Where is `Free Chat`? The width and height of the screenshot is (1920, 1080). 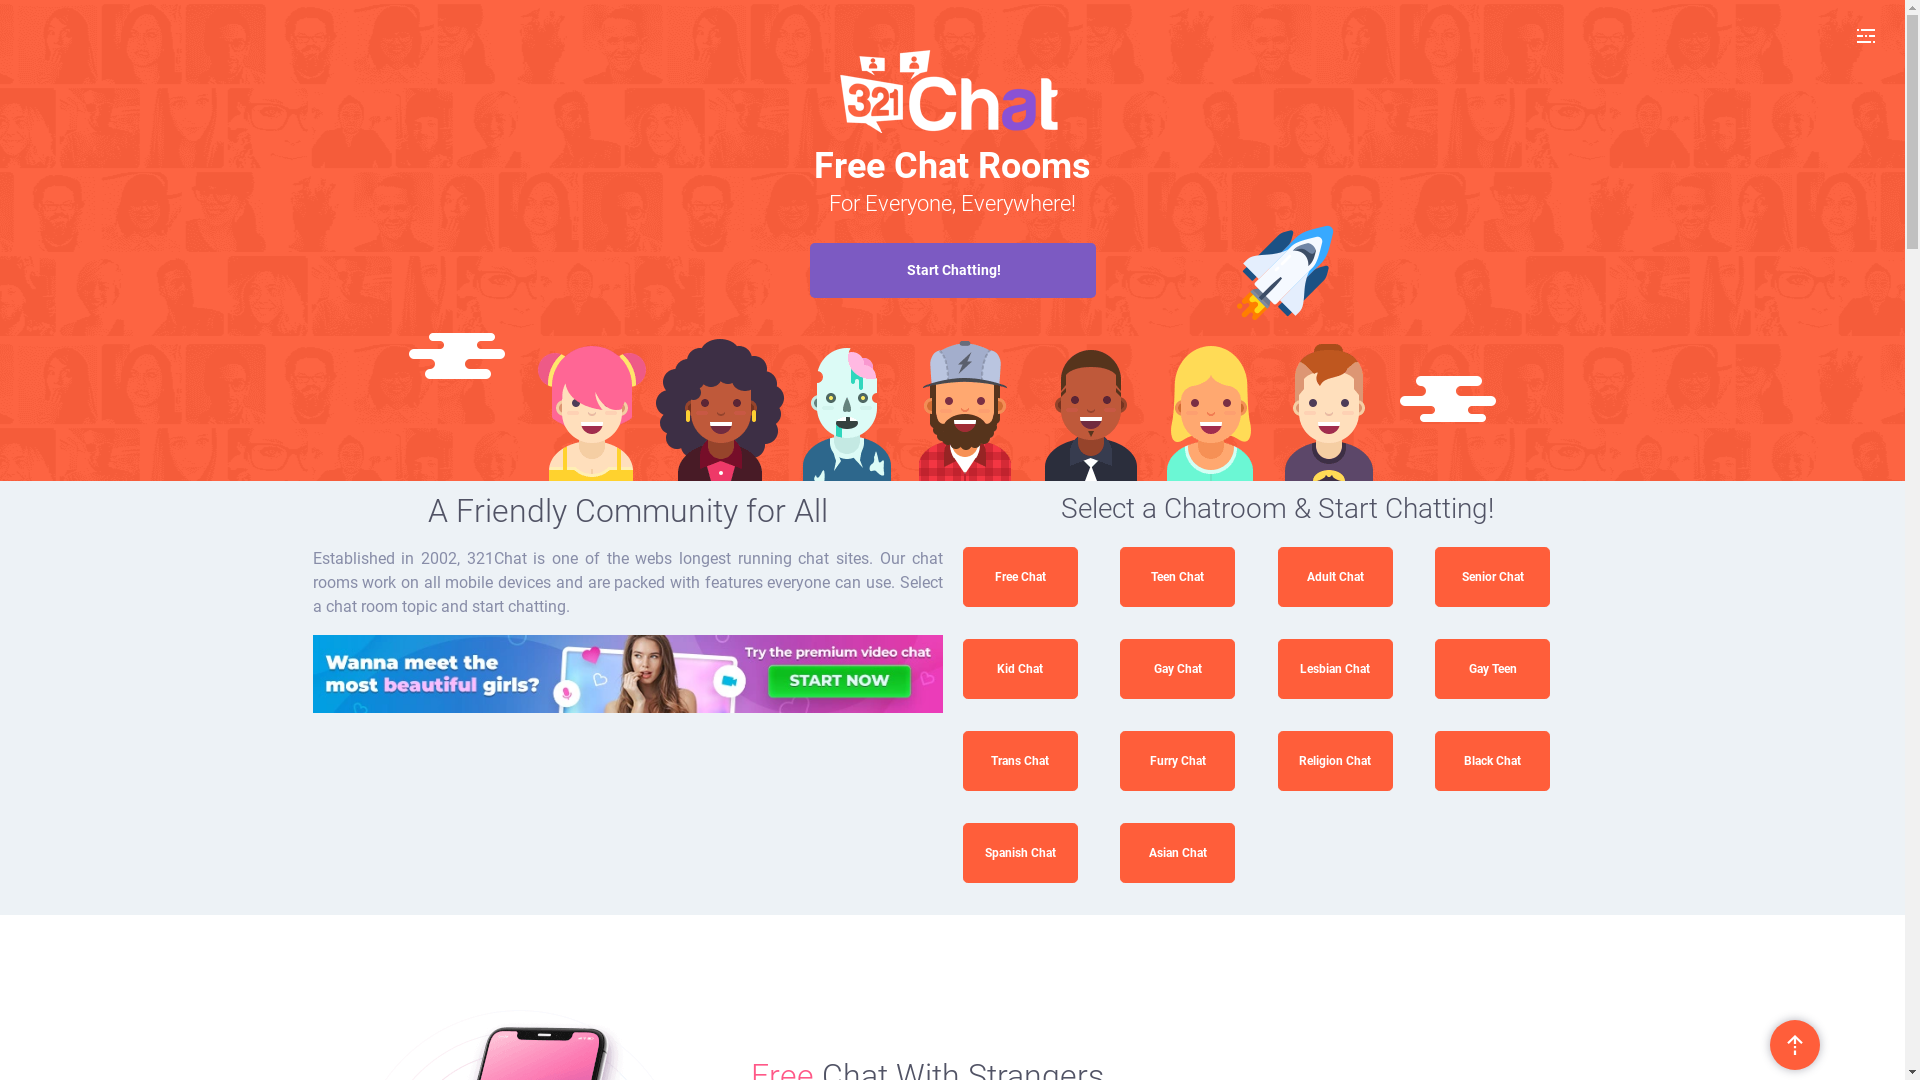 Free Chat is located at coordinates (1020, 577).